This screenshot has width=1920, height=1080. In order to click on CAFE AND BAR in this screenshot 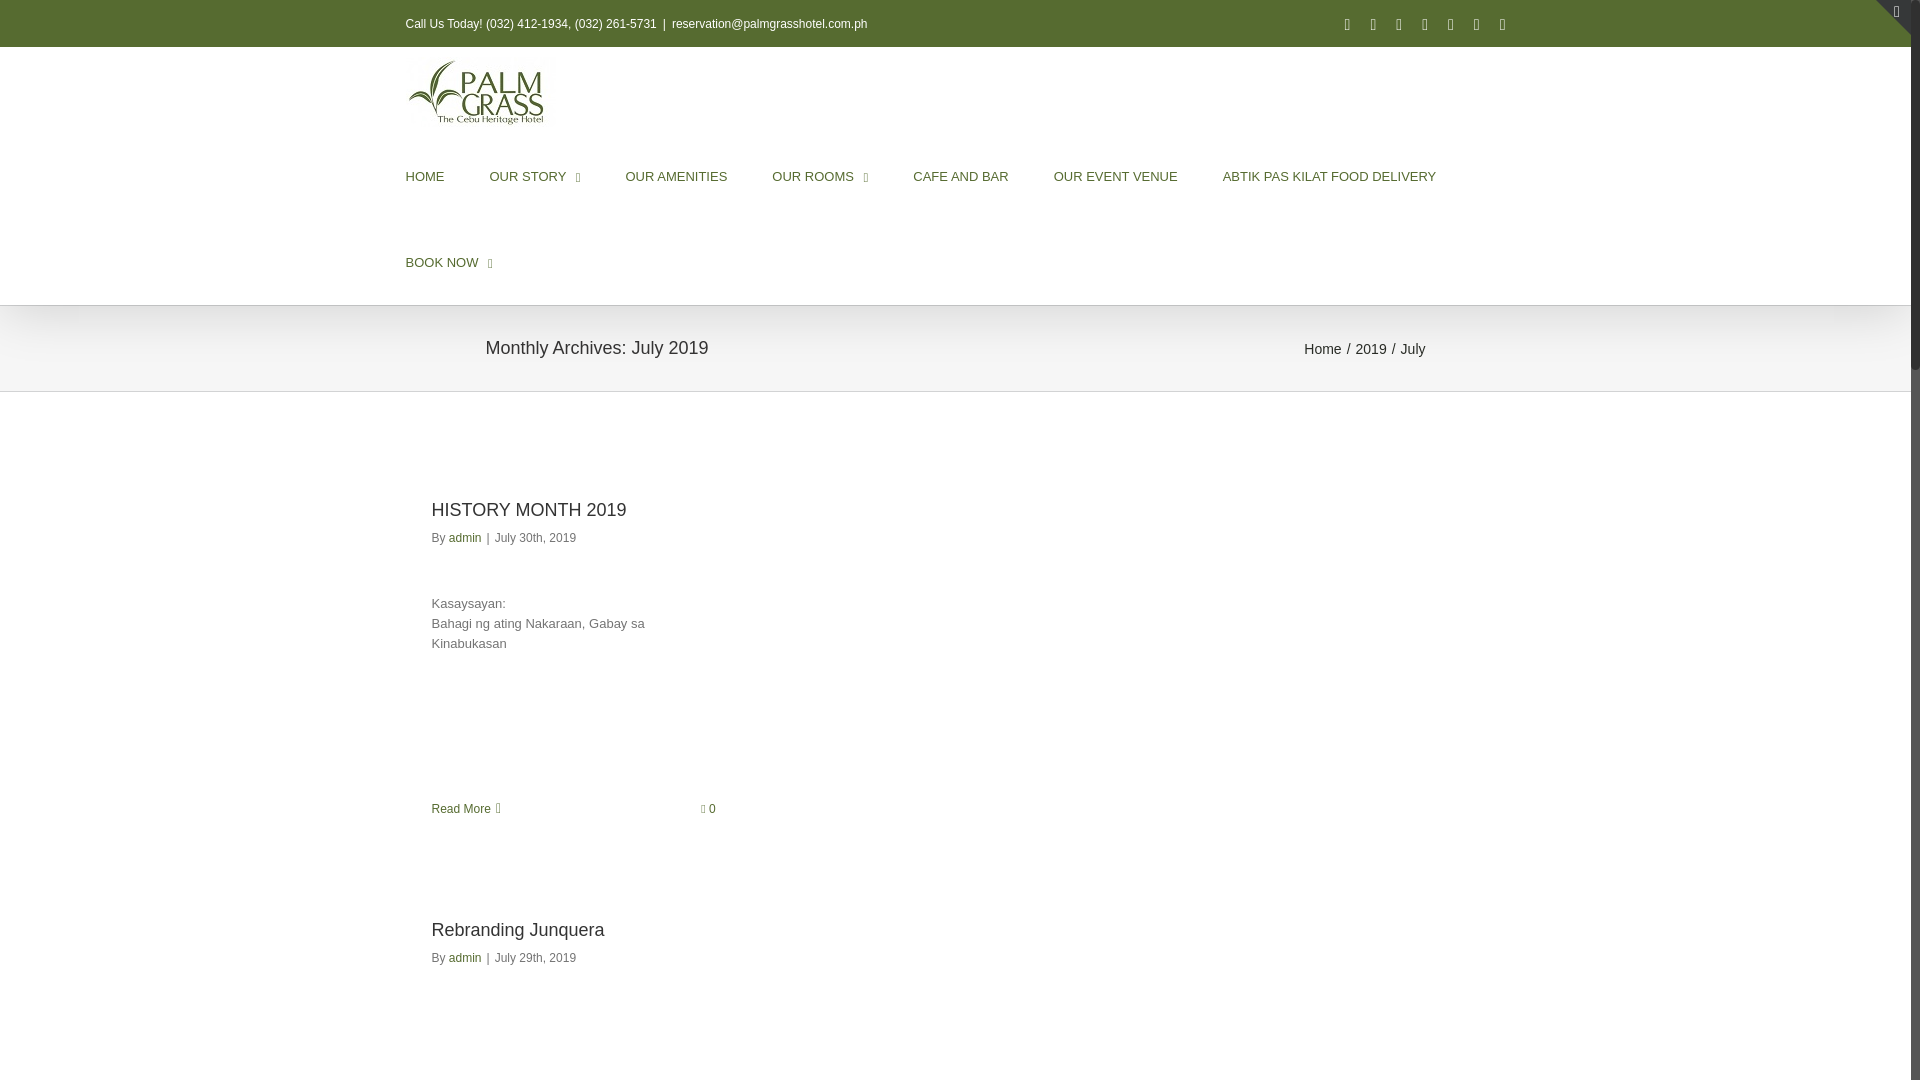, I will do `click(960, 174)`.